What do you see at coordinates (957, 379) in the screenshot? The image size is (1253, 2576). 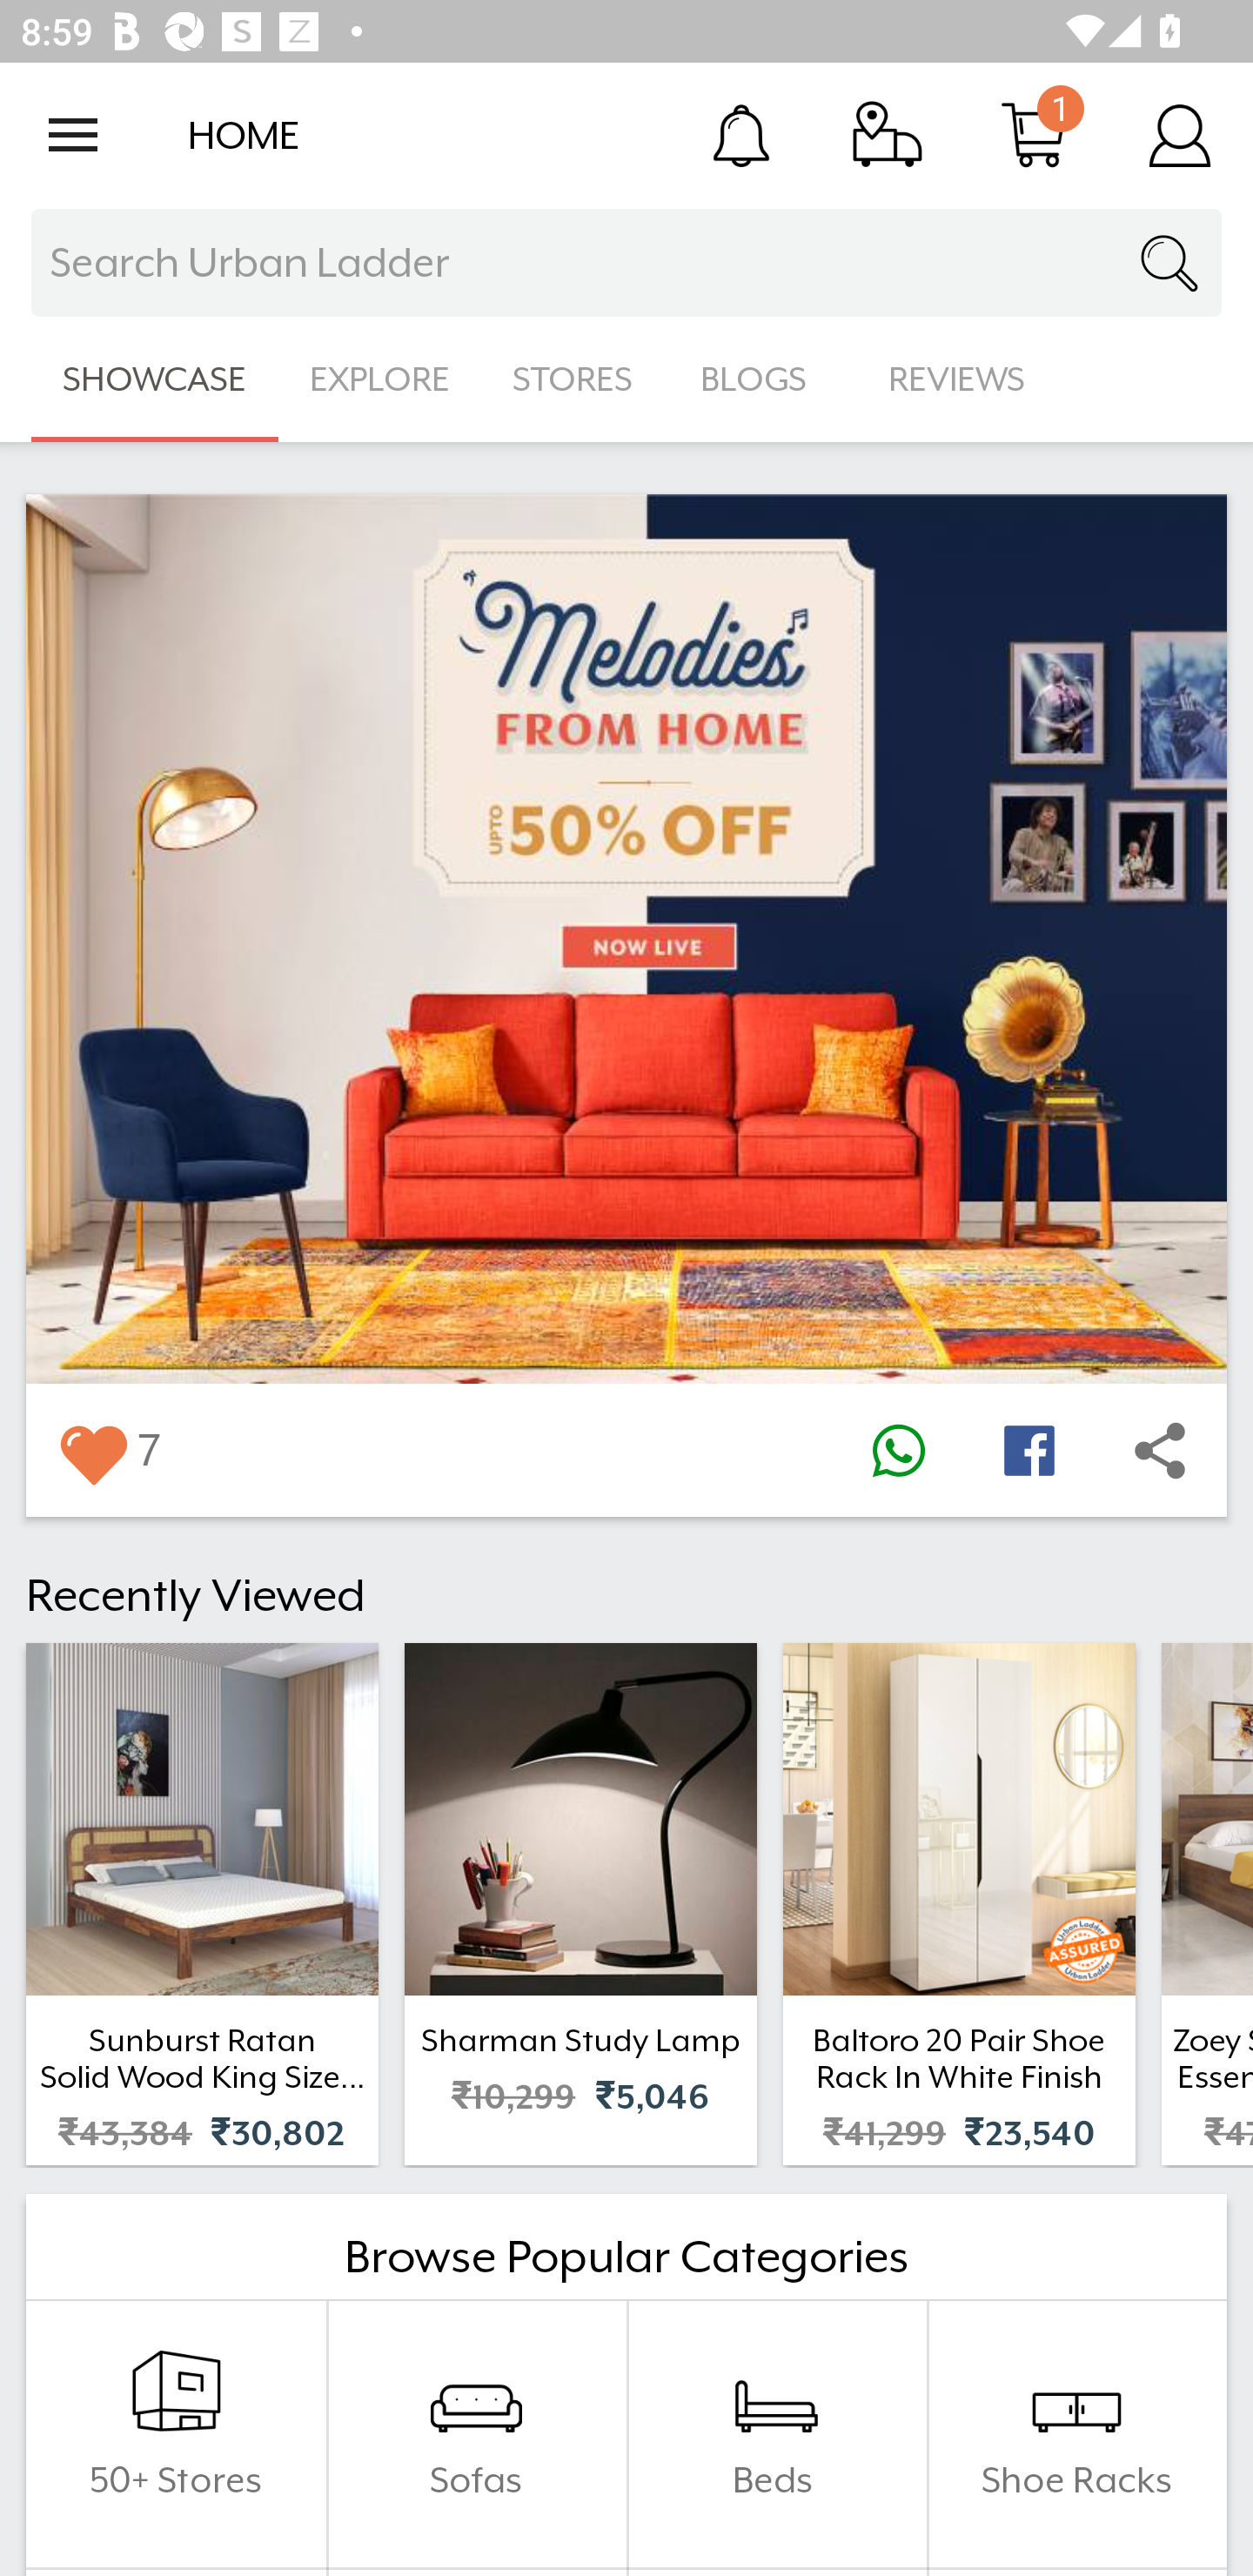 I see `REVIEWS` at bounding box center [957, 379].